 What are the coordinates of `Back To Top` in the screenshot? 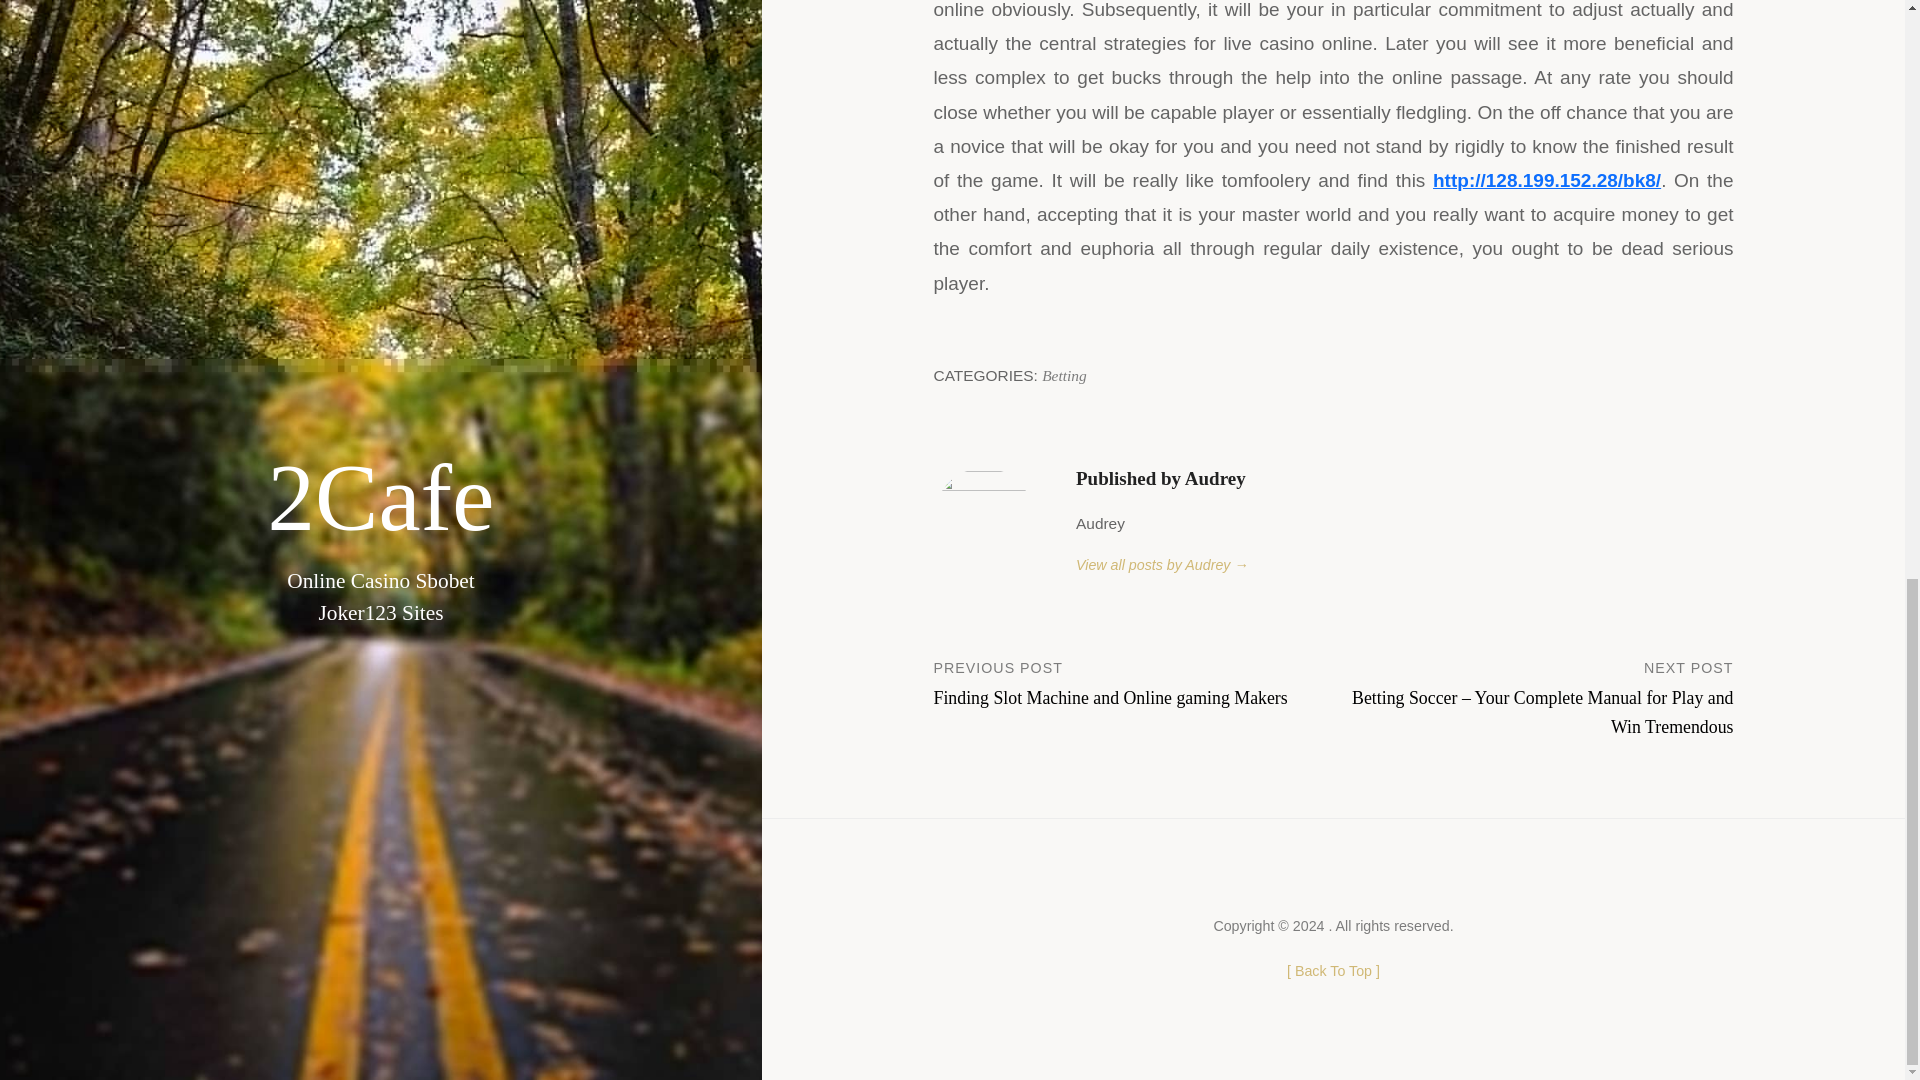 It's located at (1064, 376).